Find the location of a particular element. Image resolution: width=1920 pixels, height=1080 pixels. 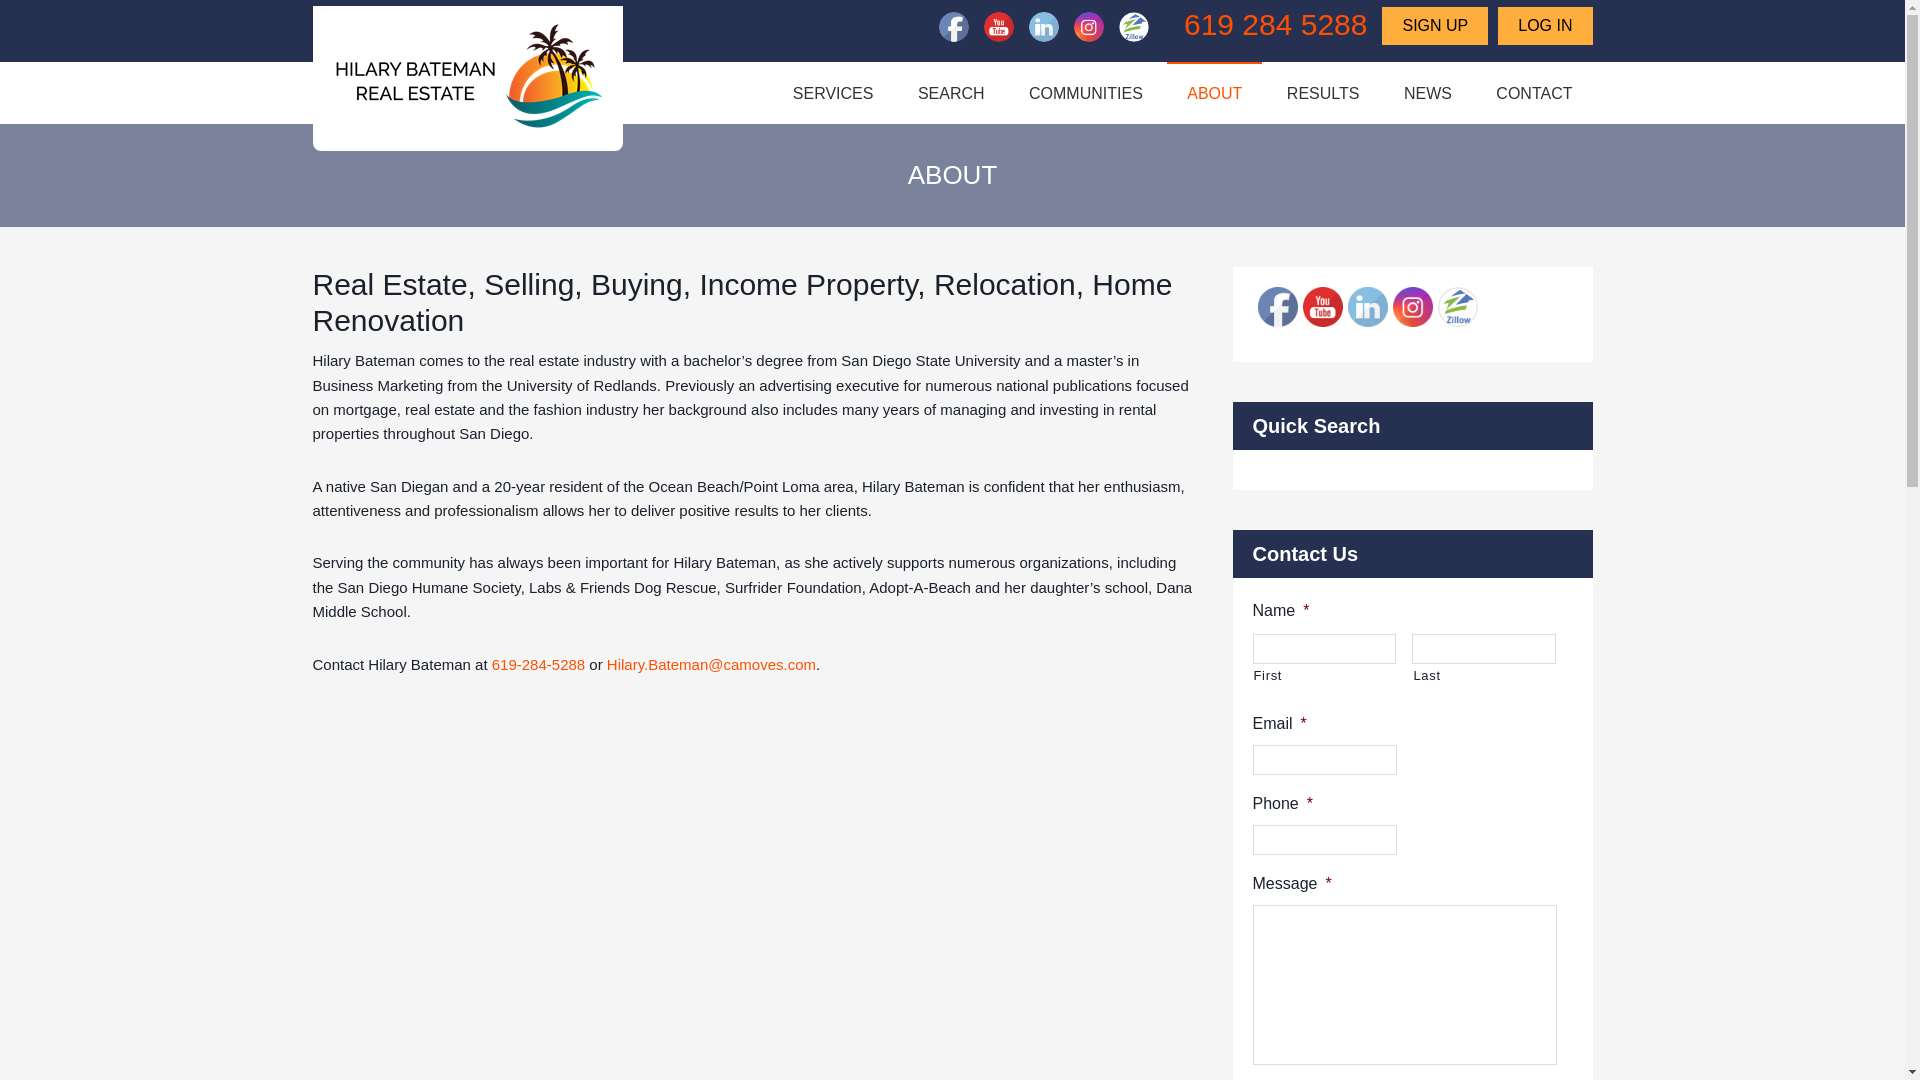

RESULTS is located at coordinates (1324, 92).